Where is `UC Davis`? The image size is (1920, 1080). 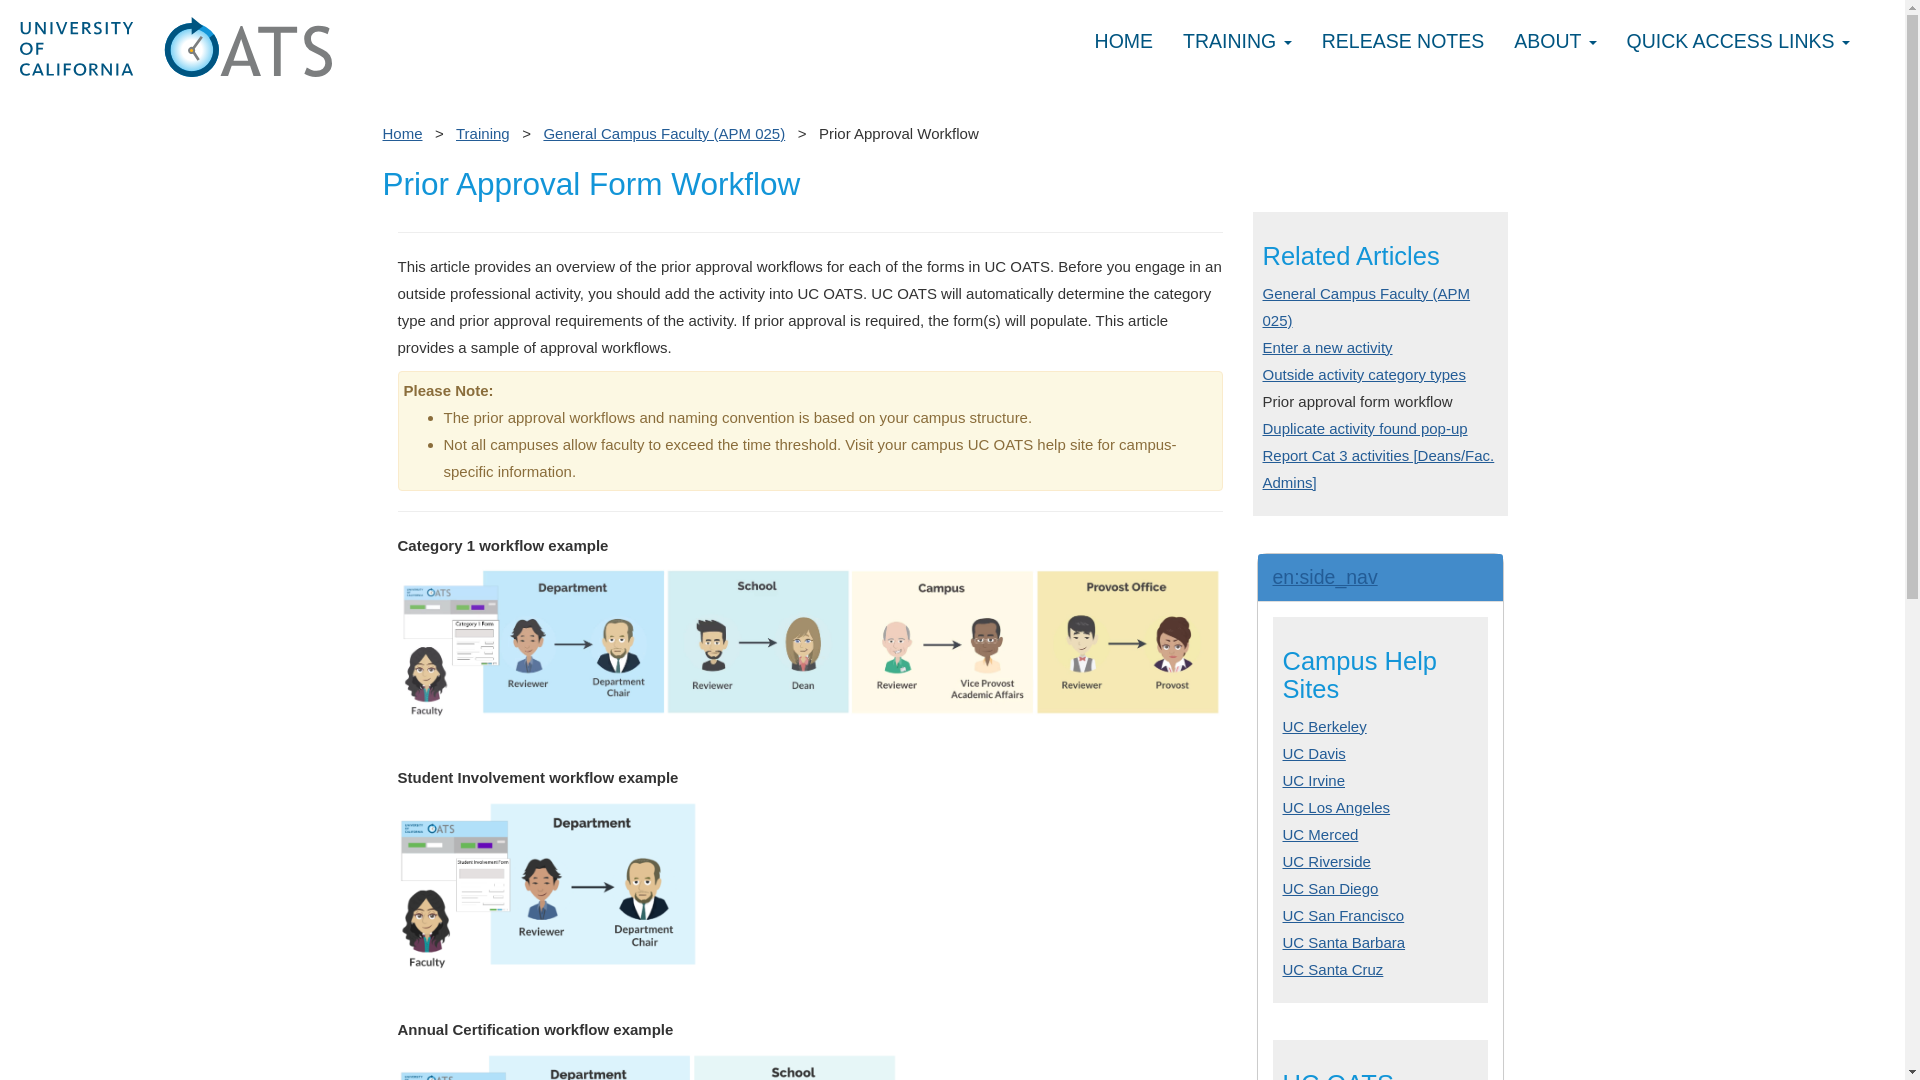 UC Davis is located at coordinates (1314, 754).